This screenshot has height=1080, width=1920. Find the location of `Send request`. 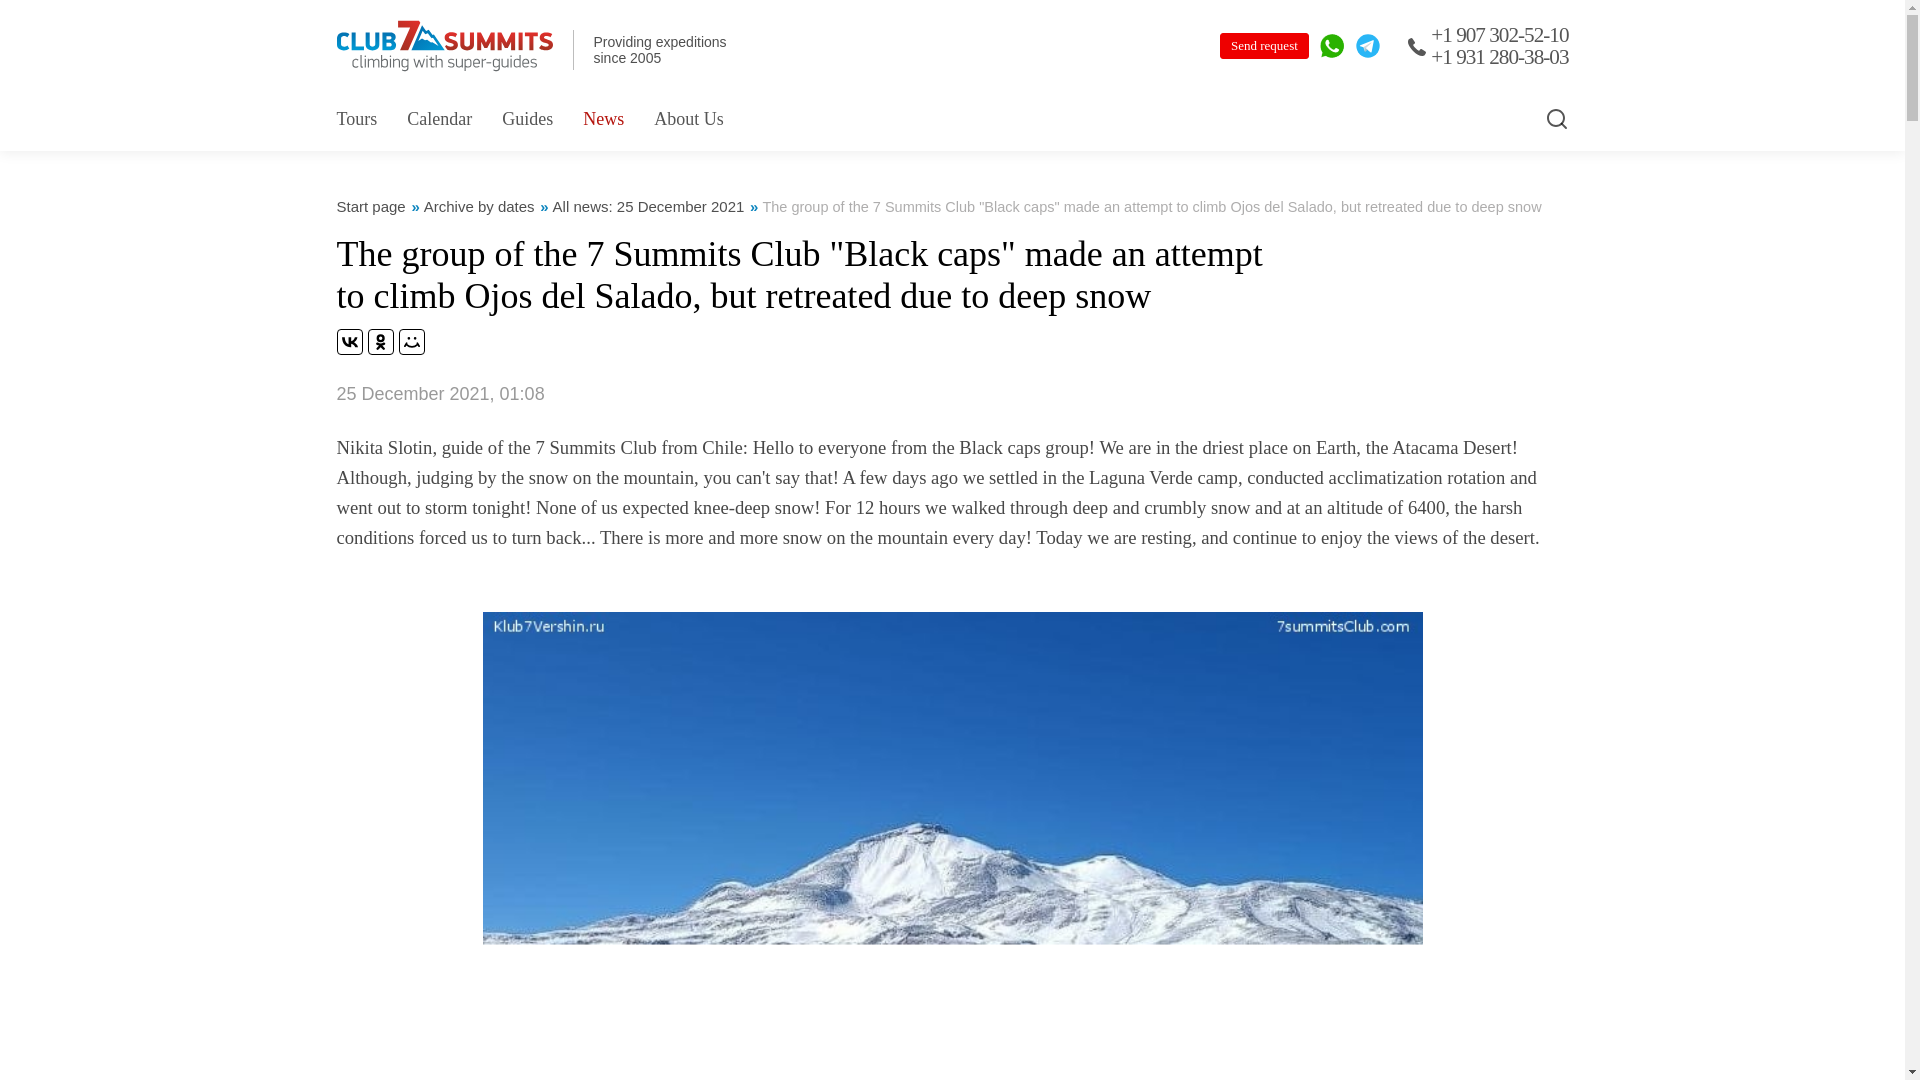

Send request is located at coordinates (1264, 46).